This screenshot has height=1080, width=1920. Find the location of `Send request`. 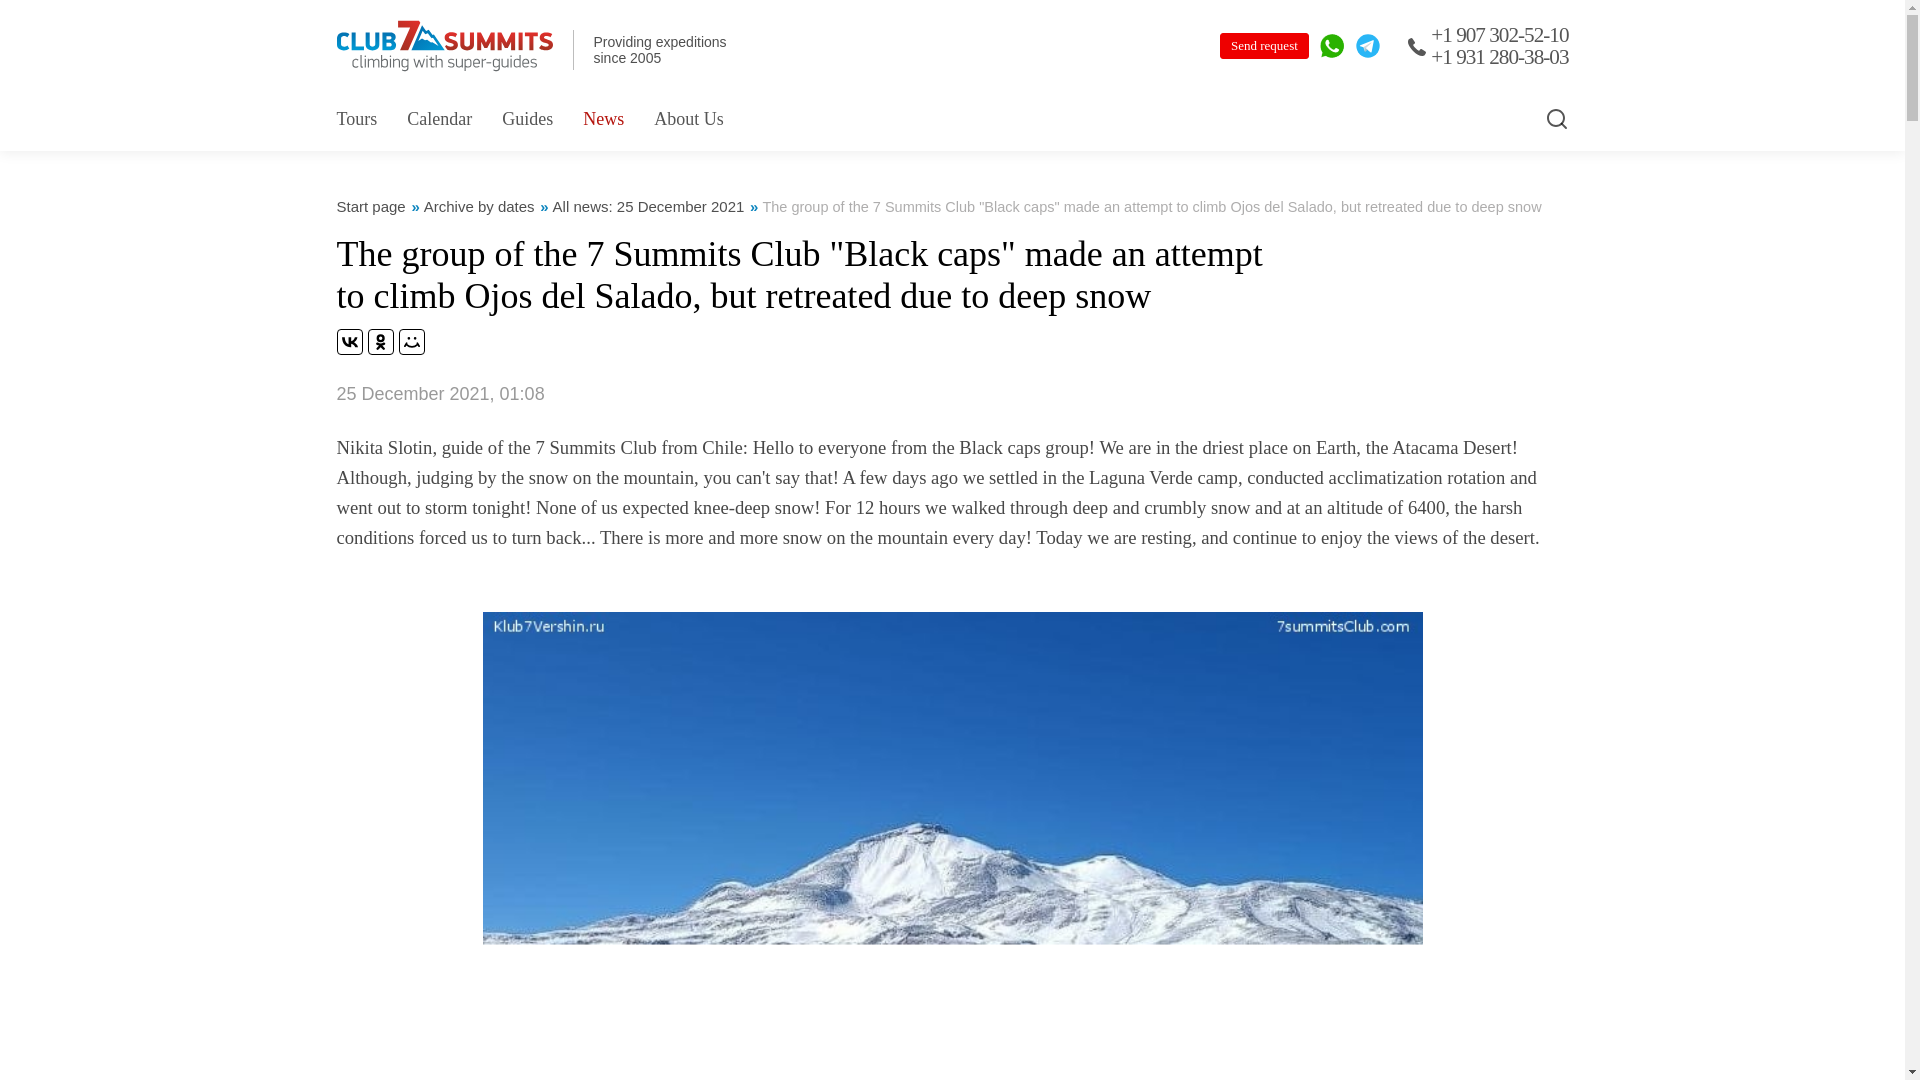

Send request is located at coordinates (1264, 46).